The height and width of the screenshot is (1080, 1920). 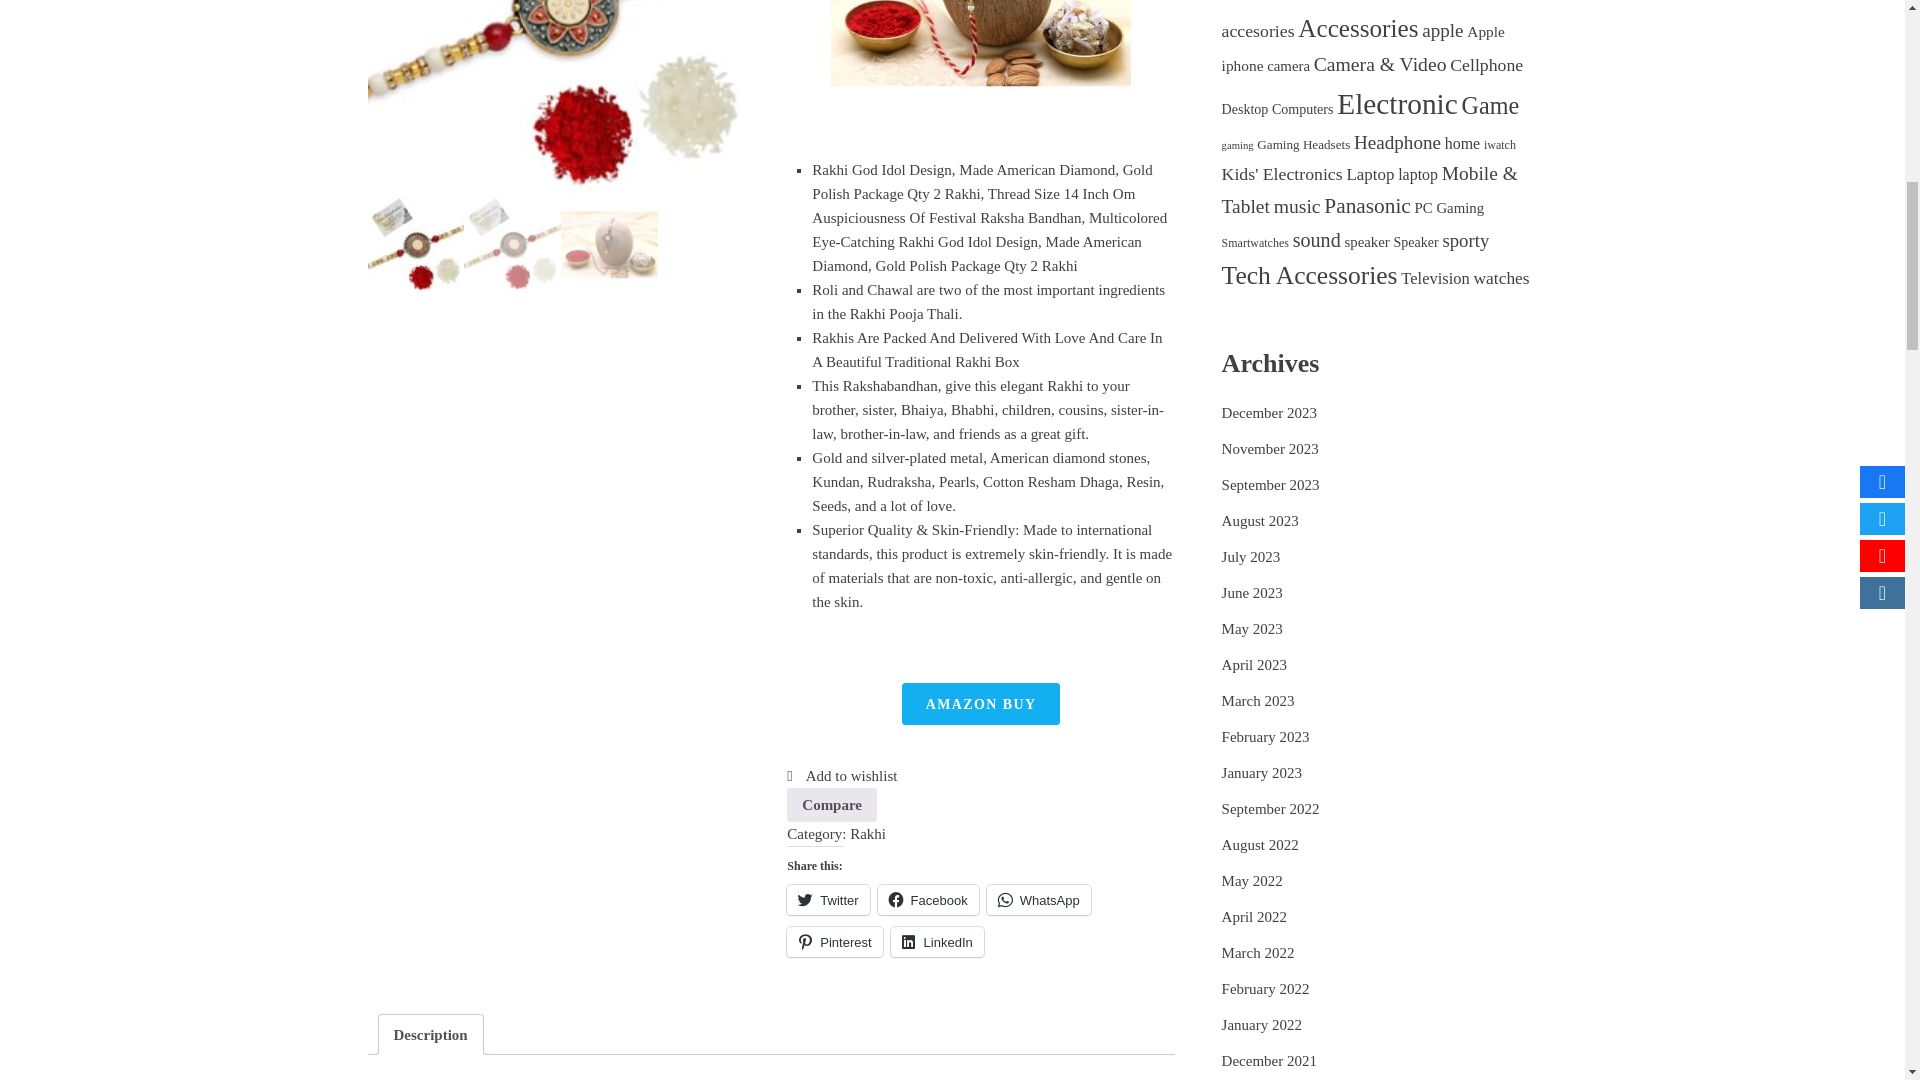 What do you see at coordinates (832, 804) in the screenshot?
I see `Compare` at bounding box center [832, 804].